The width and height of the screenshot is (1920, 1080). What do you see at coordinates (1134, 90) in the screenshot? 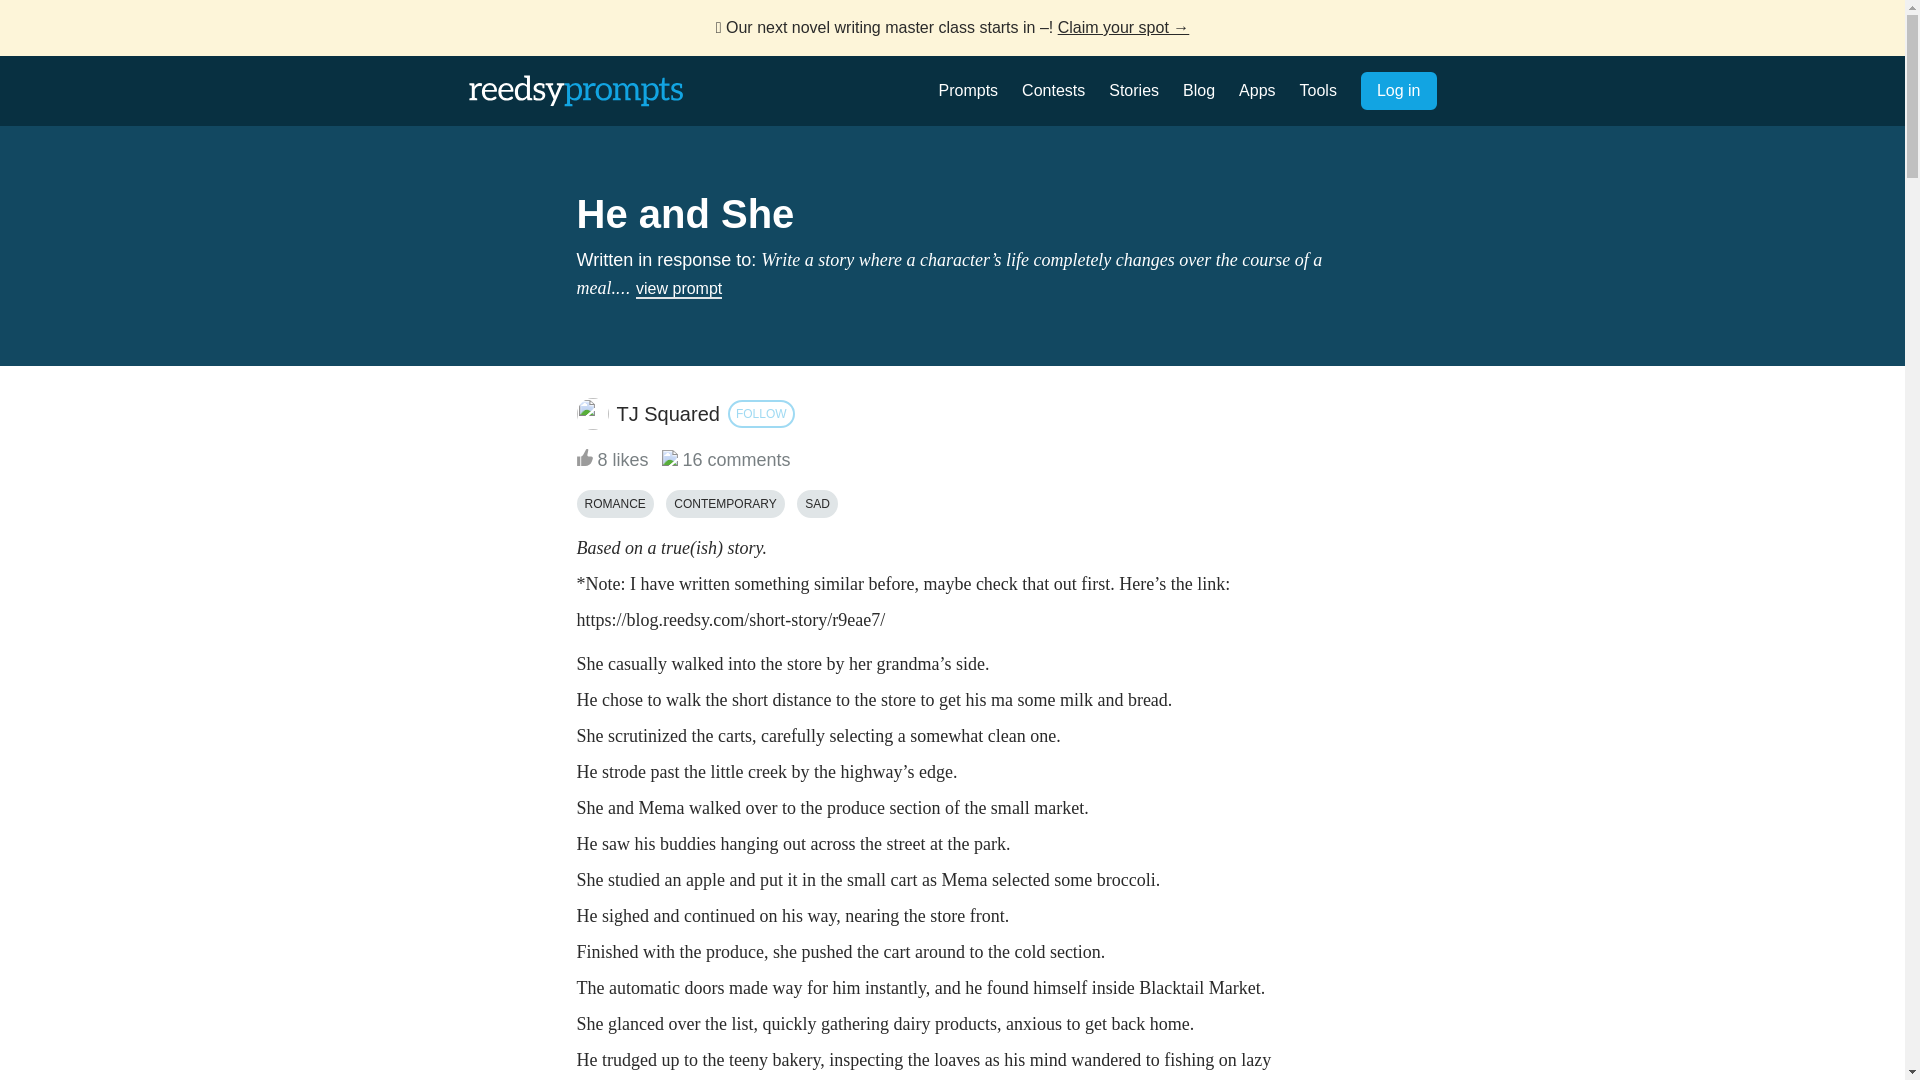
I see `Stories` at bounding box center [1134, 90].